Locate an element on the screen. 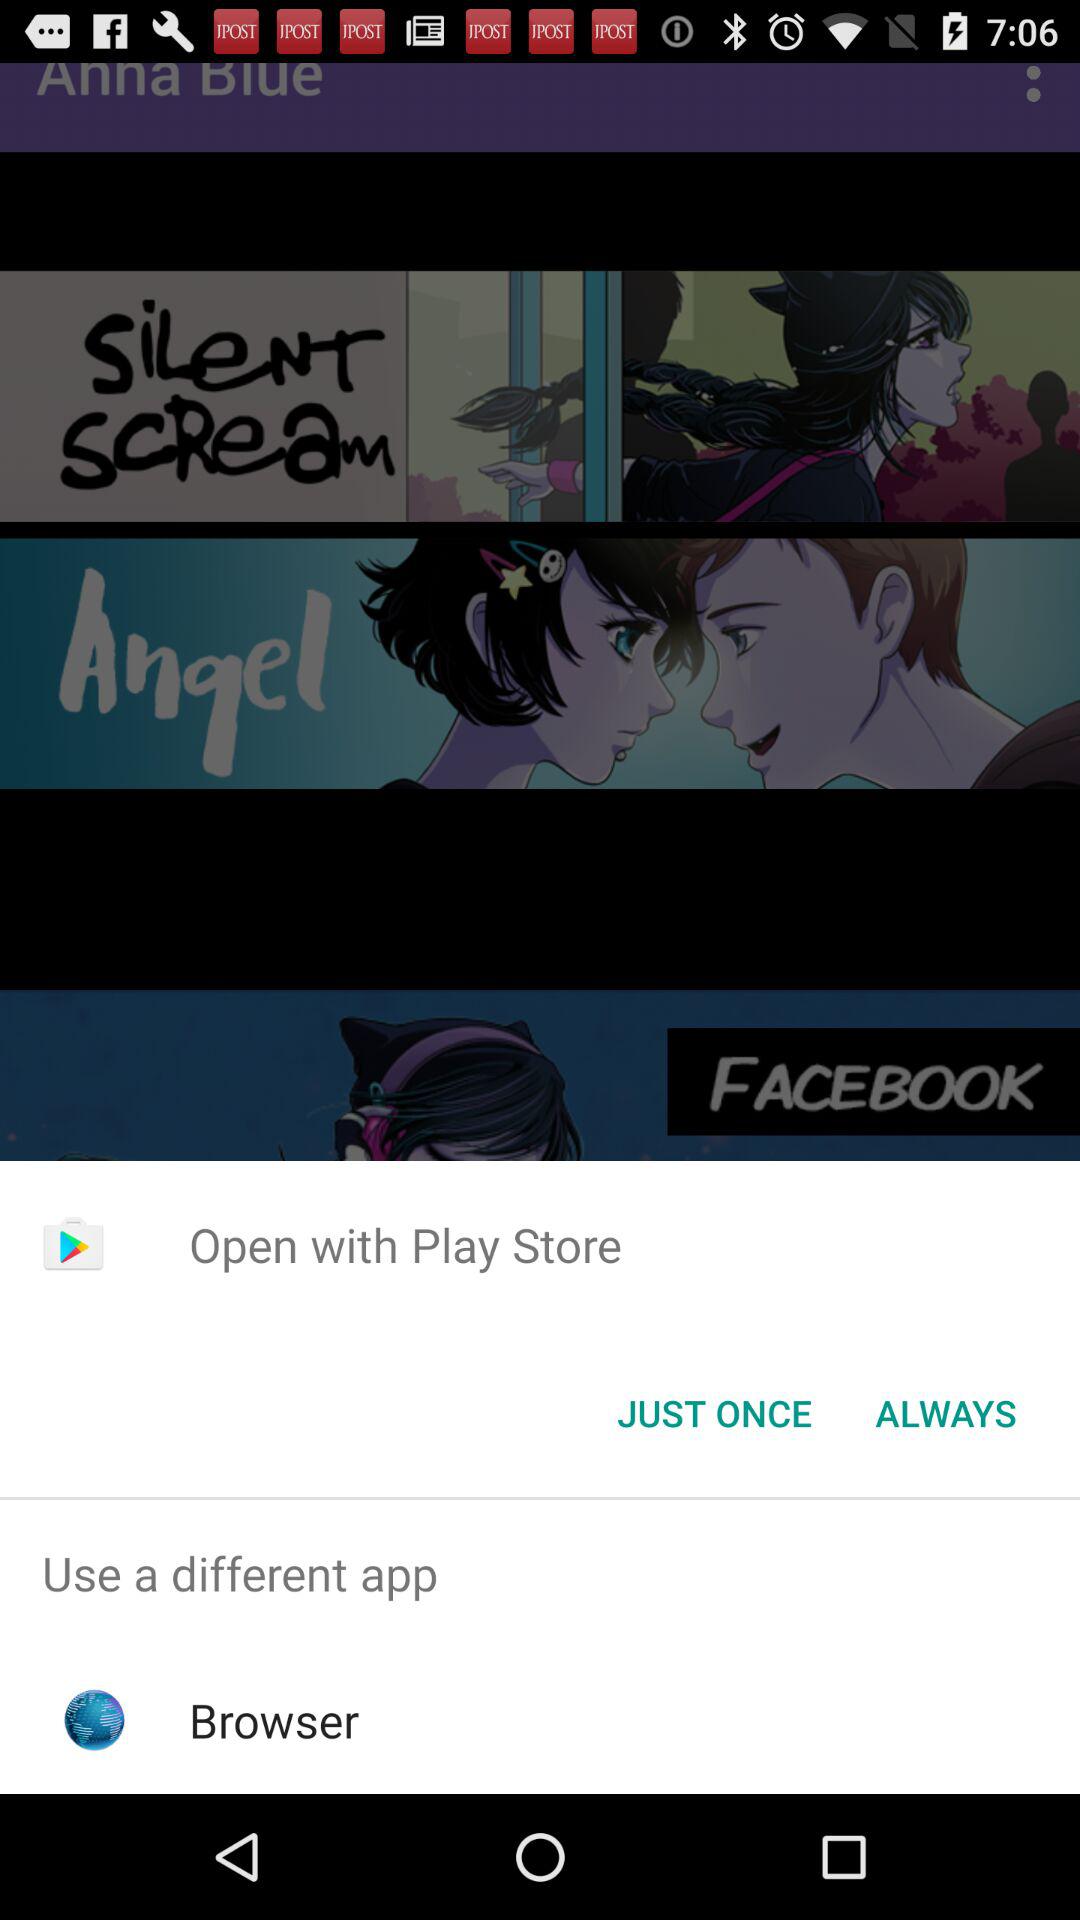 The height and width of the screenshot is (1920, 1080). turn off the icon to the right of the just once is located at coordinates (946, 1413).